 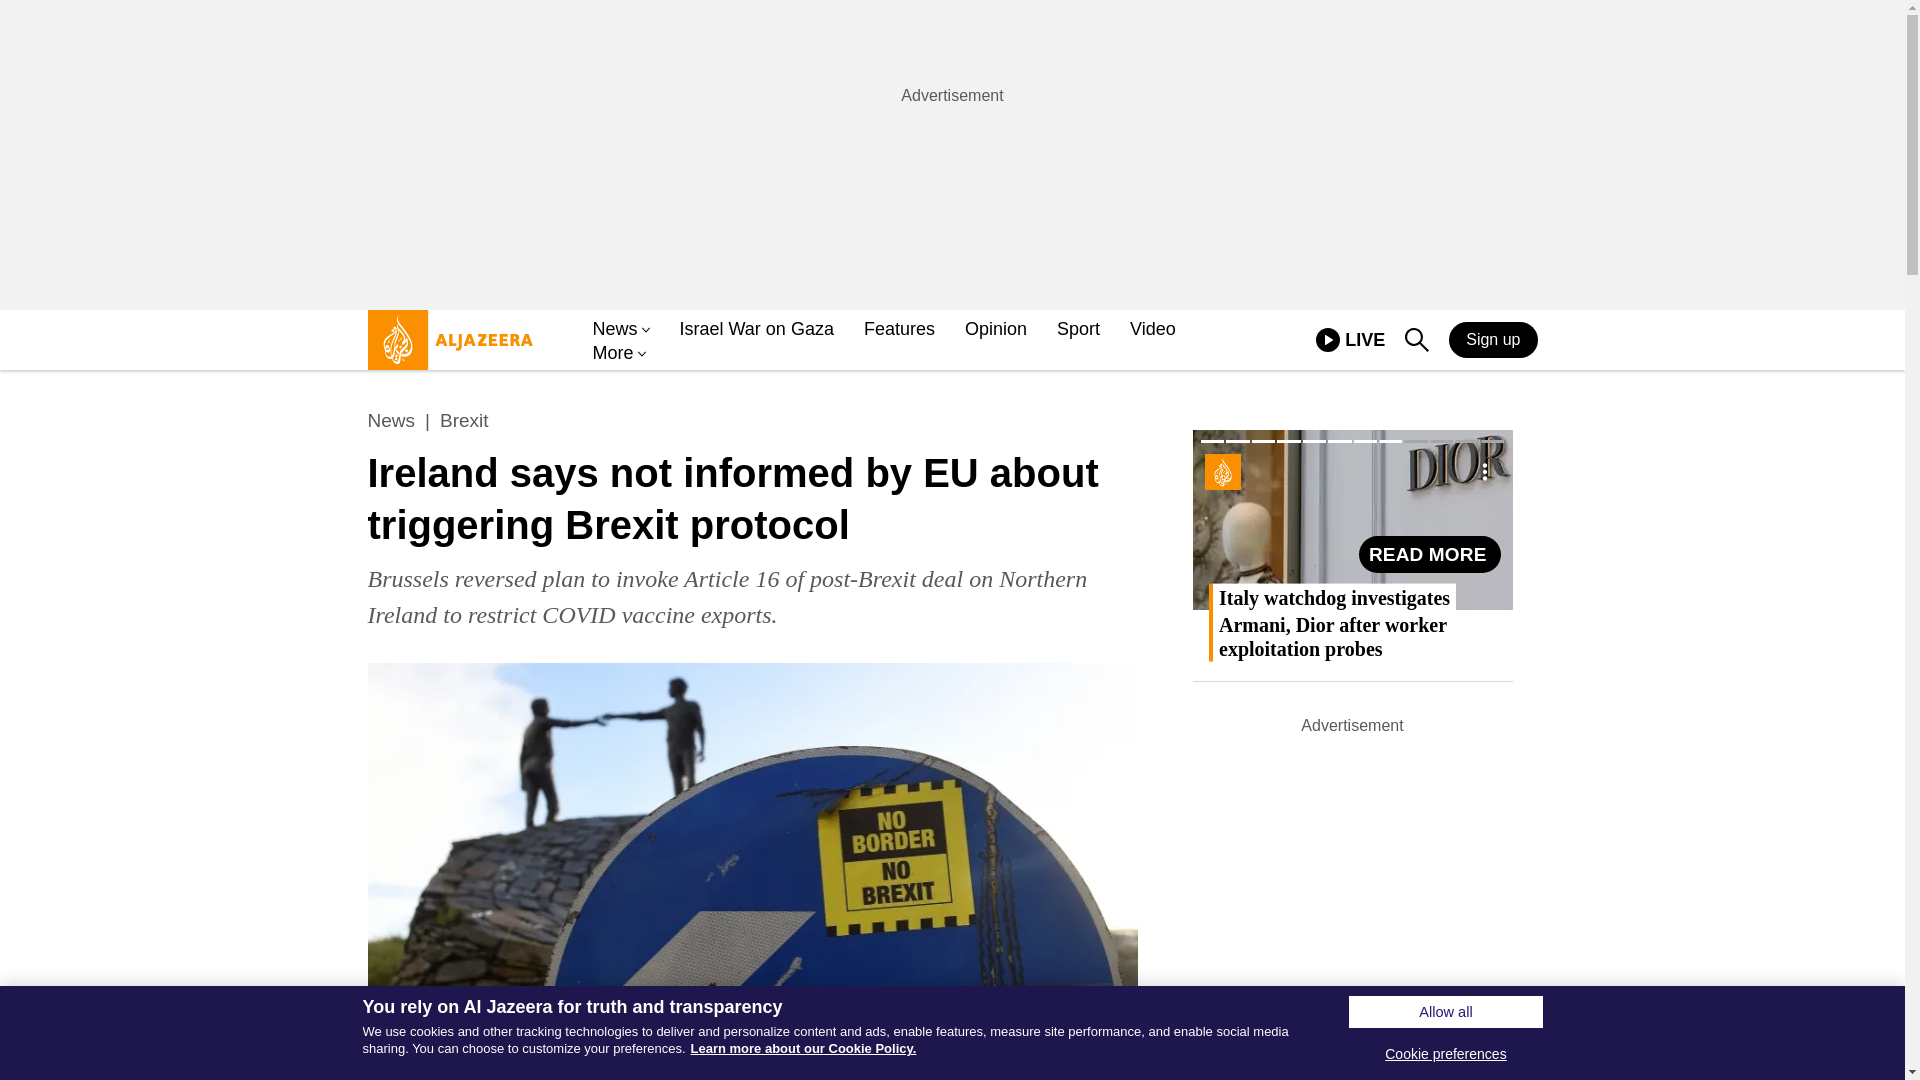 What do you see at coordinates (445, 348) in the screenshot?
I see `Israel War on Gaza` at bounding box center [445, 348].